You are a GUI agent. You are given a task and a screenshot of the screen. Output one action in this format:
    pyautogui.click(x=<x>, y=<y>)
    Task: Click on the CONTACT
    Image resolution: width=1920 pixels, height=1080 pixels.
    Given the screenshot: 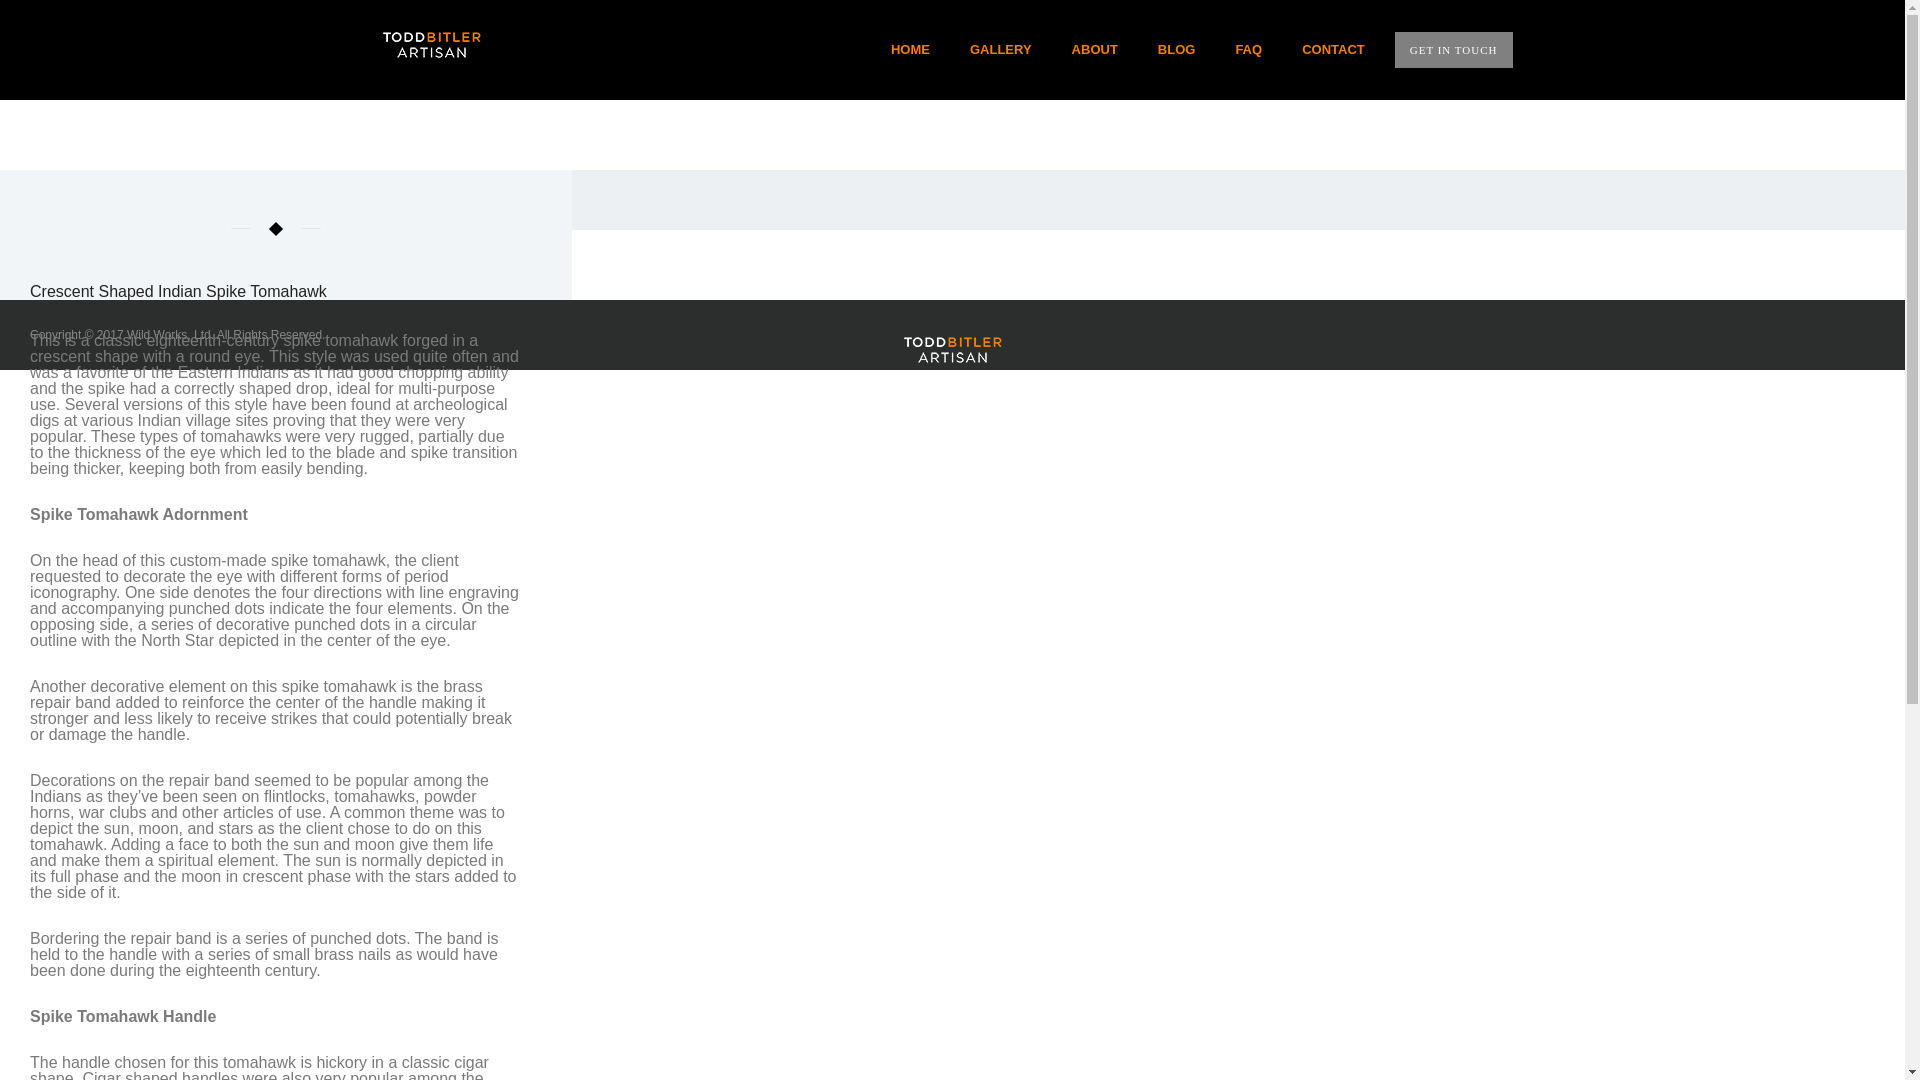 What is the action you would take?
    pyautogui.click(x=1324, y=50)
    